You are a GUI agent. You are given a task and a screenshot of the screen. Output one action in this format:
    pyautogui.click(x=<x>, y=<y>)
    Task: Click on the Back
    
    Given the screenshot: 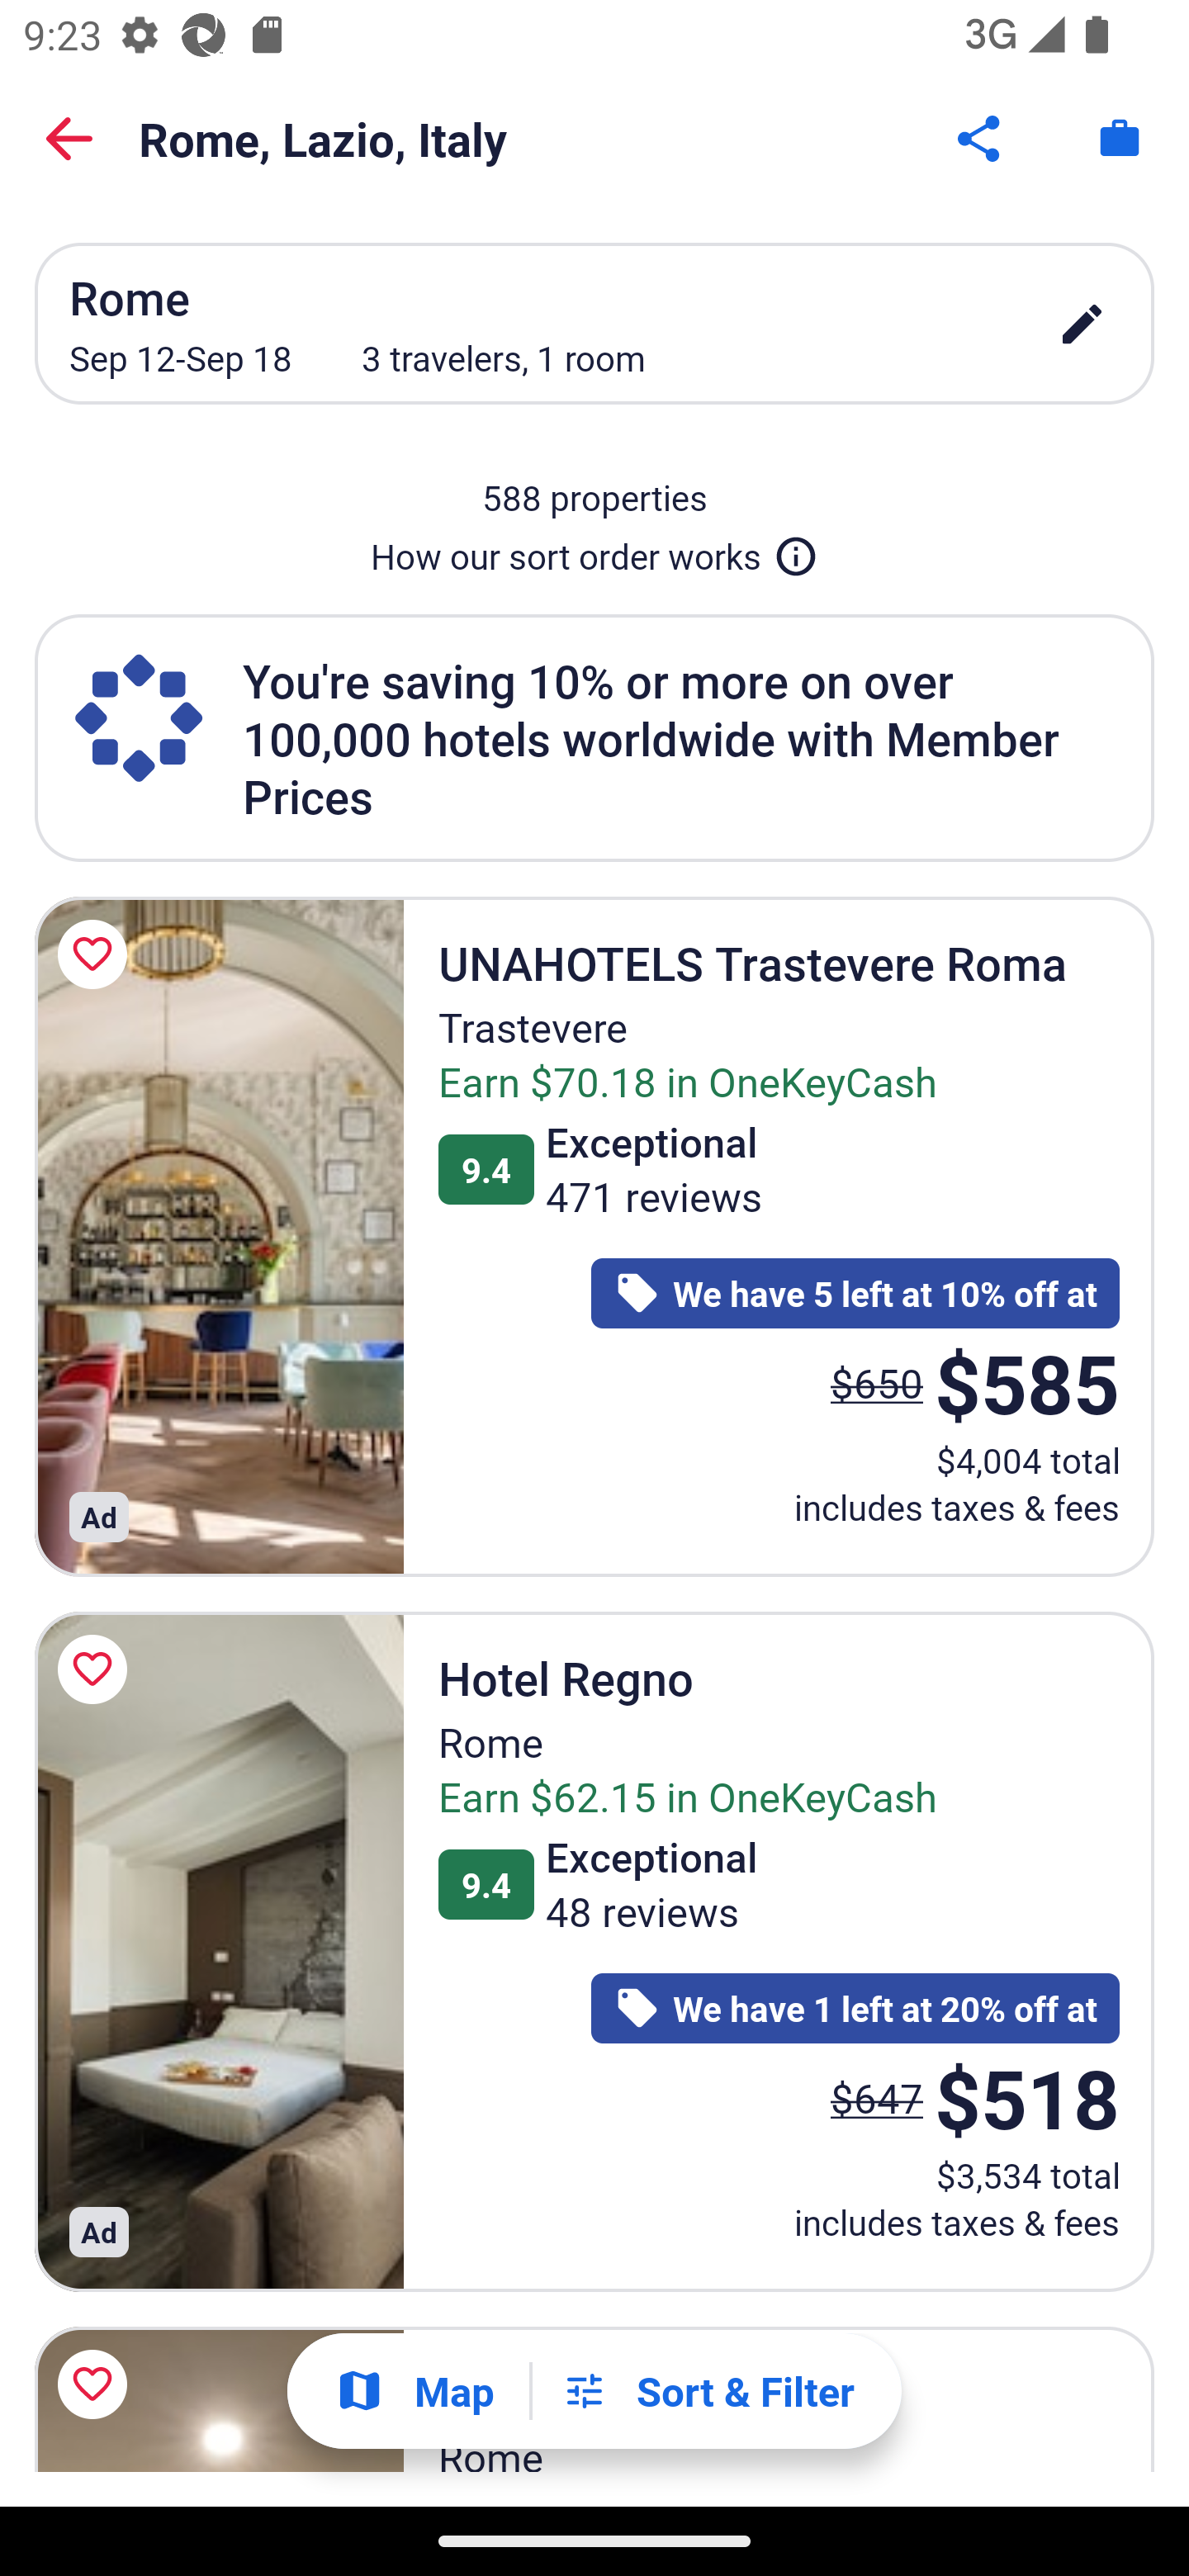 What is the action you would take?
    pyautogui.click(x=69, y=139)
    